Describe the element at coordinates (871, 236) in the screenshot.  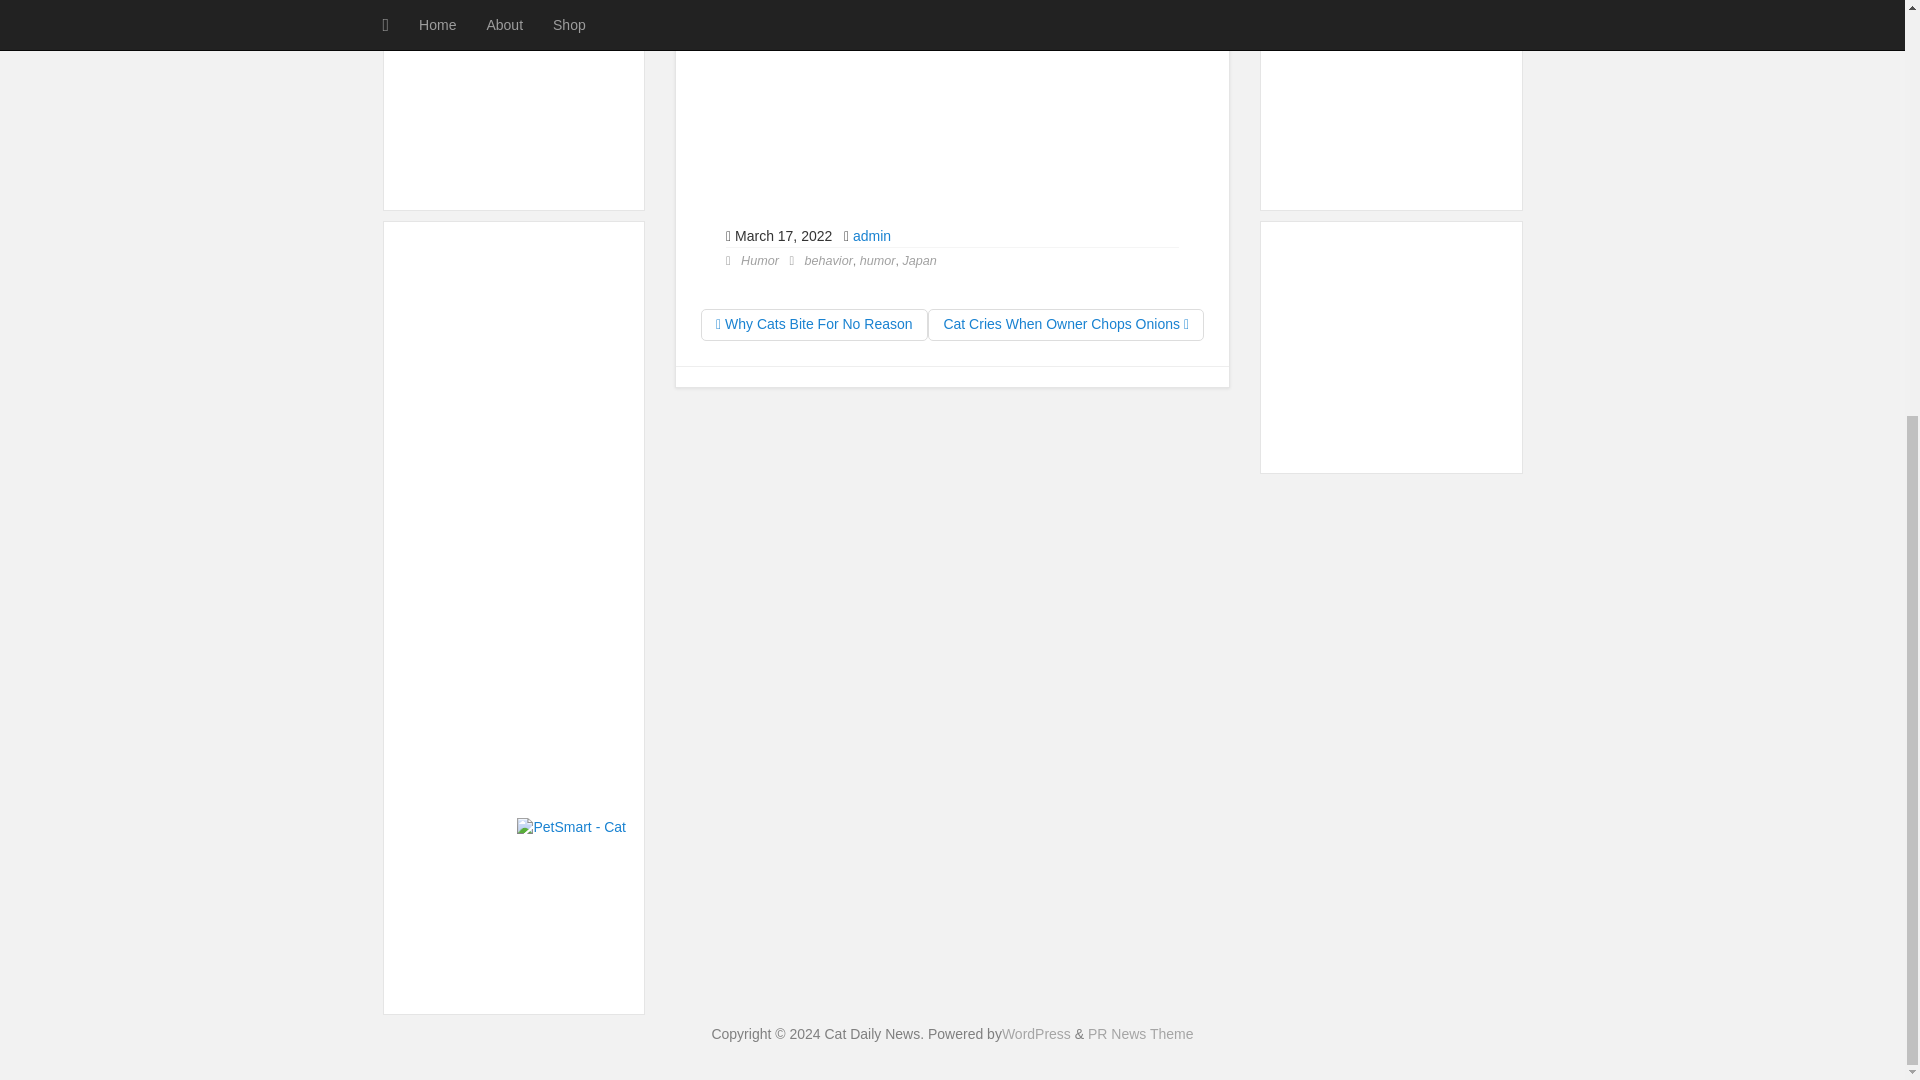
I see `admin` at that location.